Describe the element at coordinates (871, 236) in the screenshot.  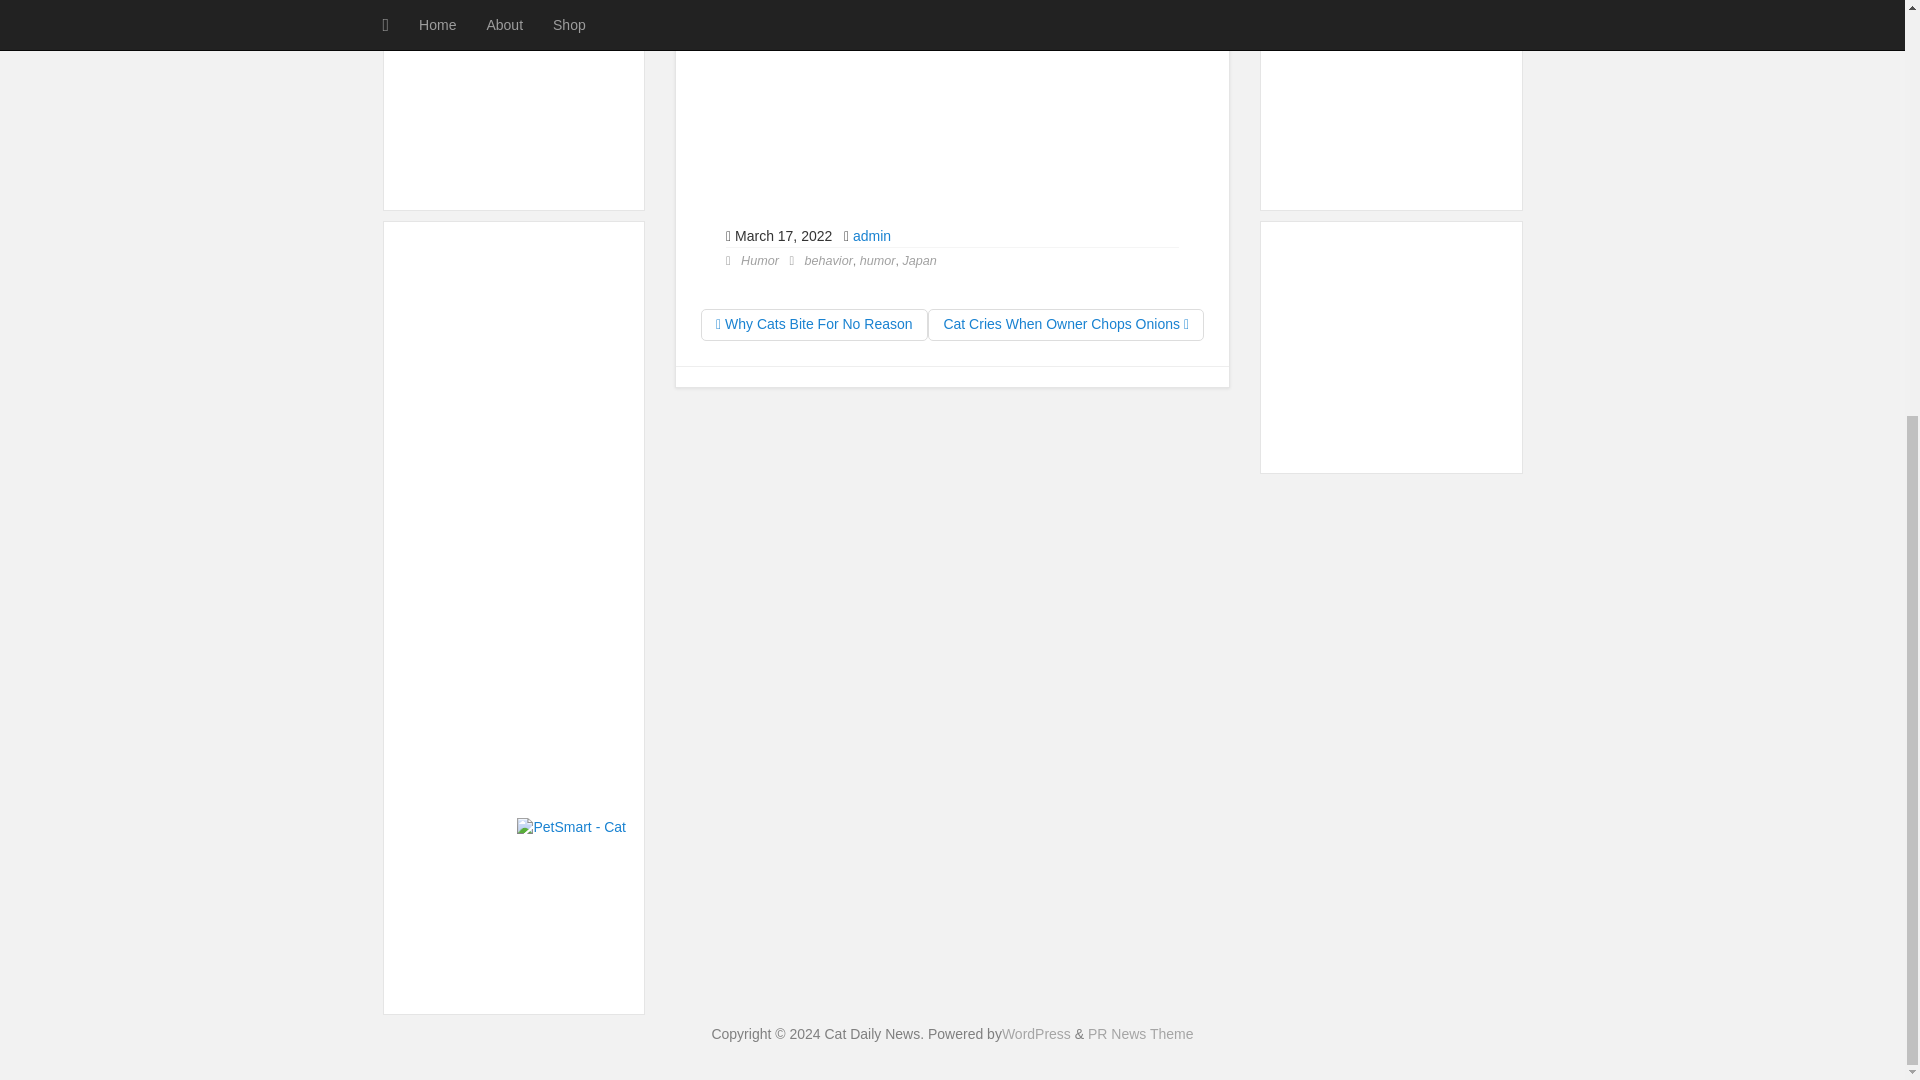
I see `admin` at that location.